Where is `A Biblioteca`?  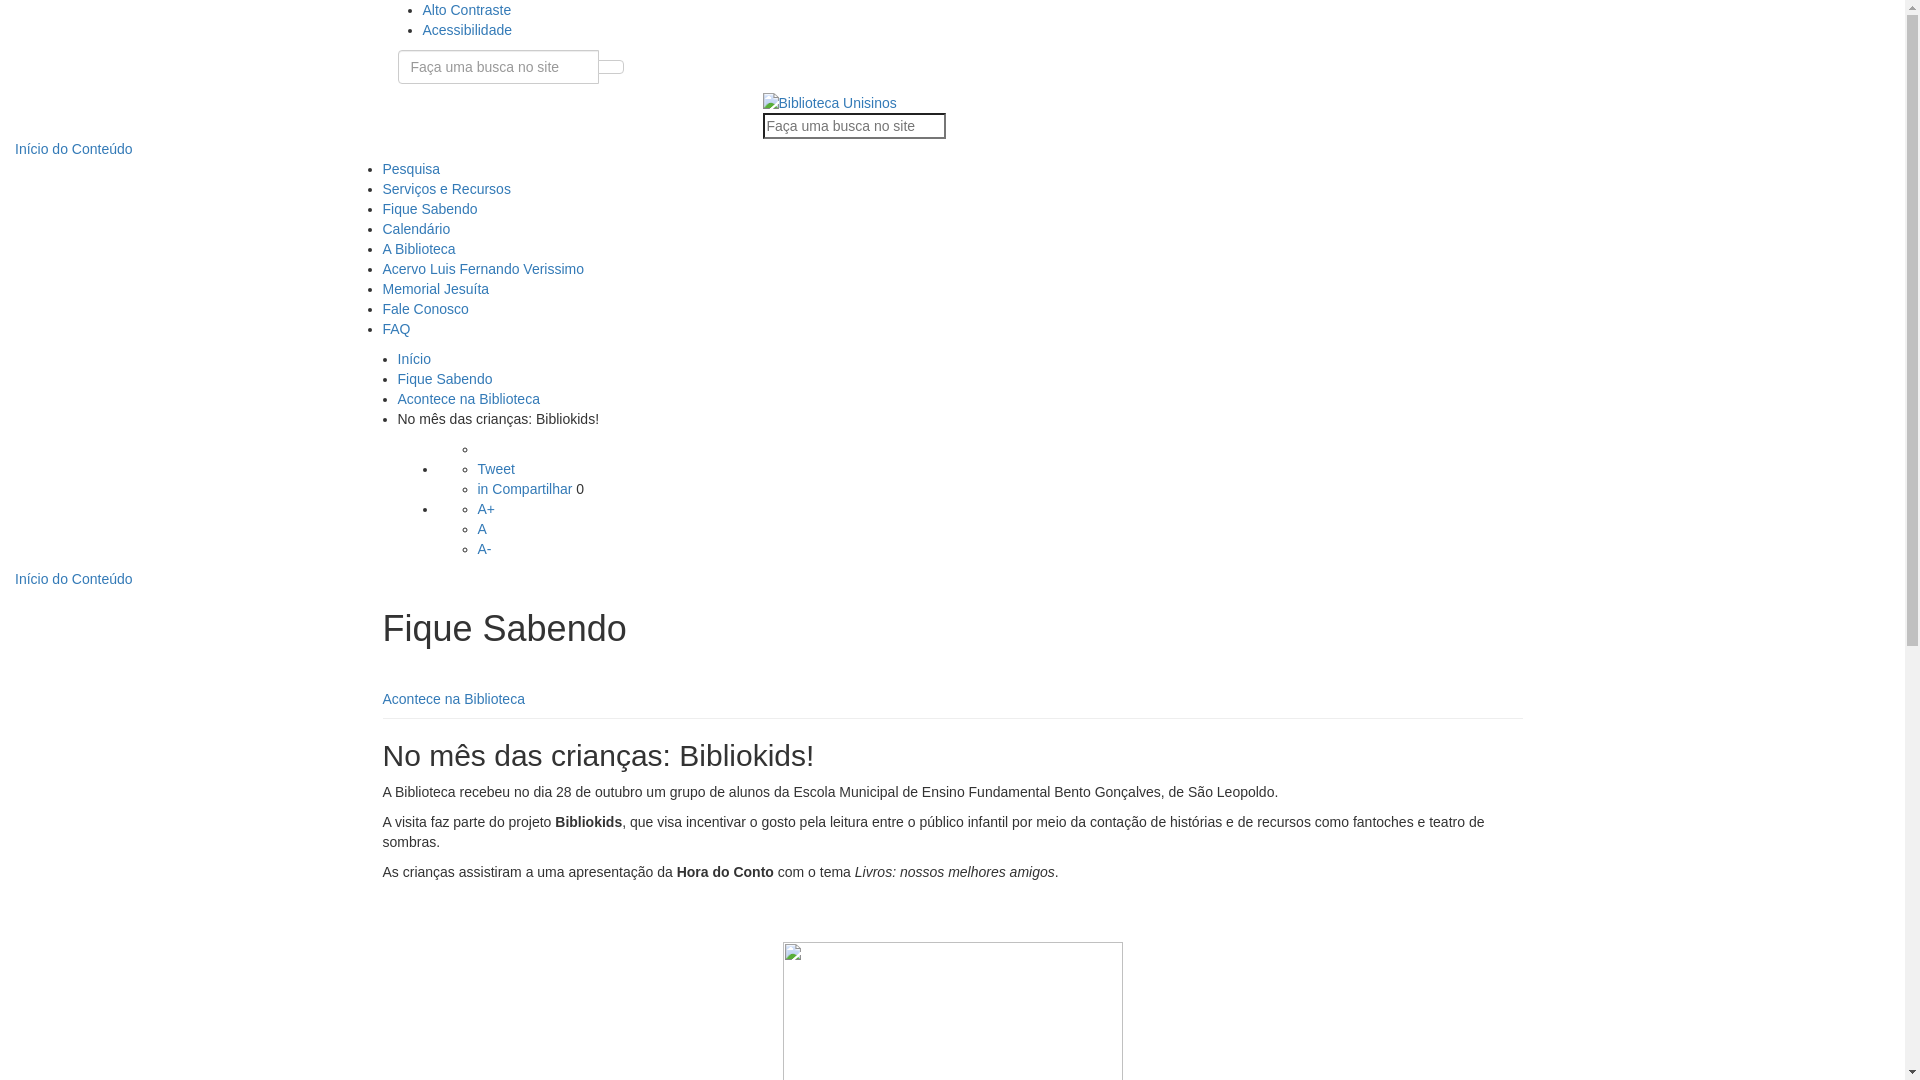
A Biblioteca is located at coordinates (418, 249).